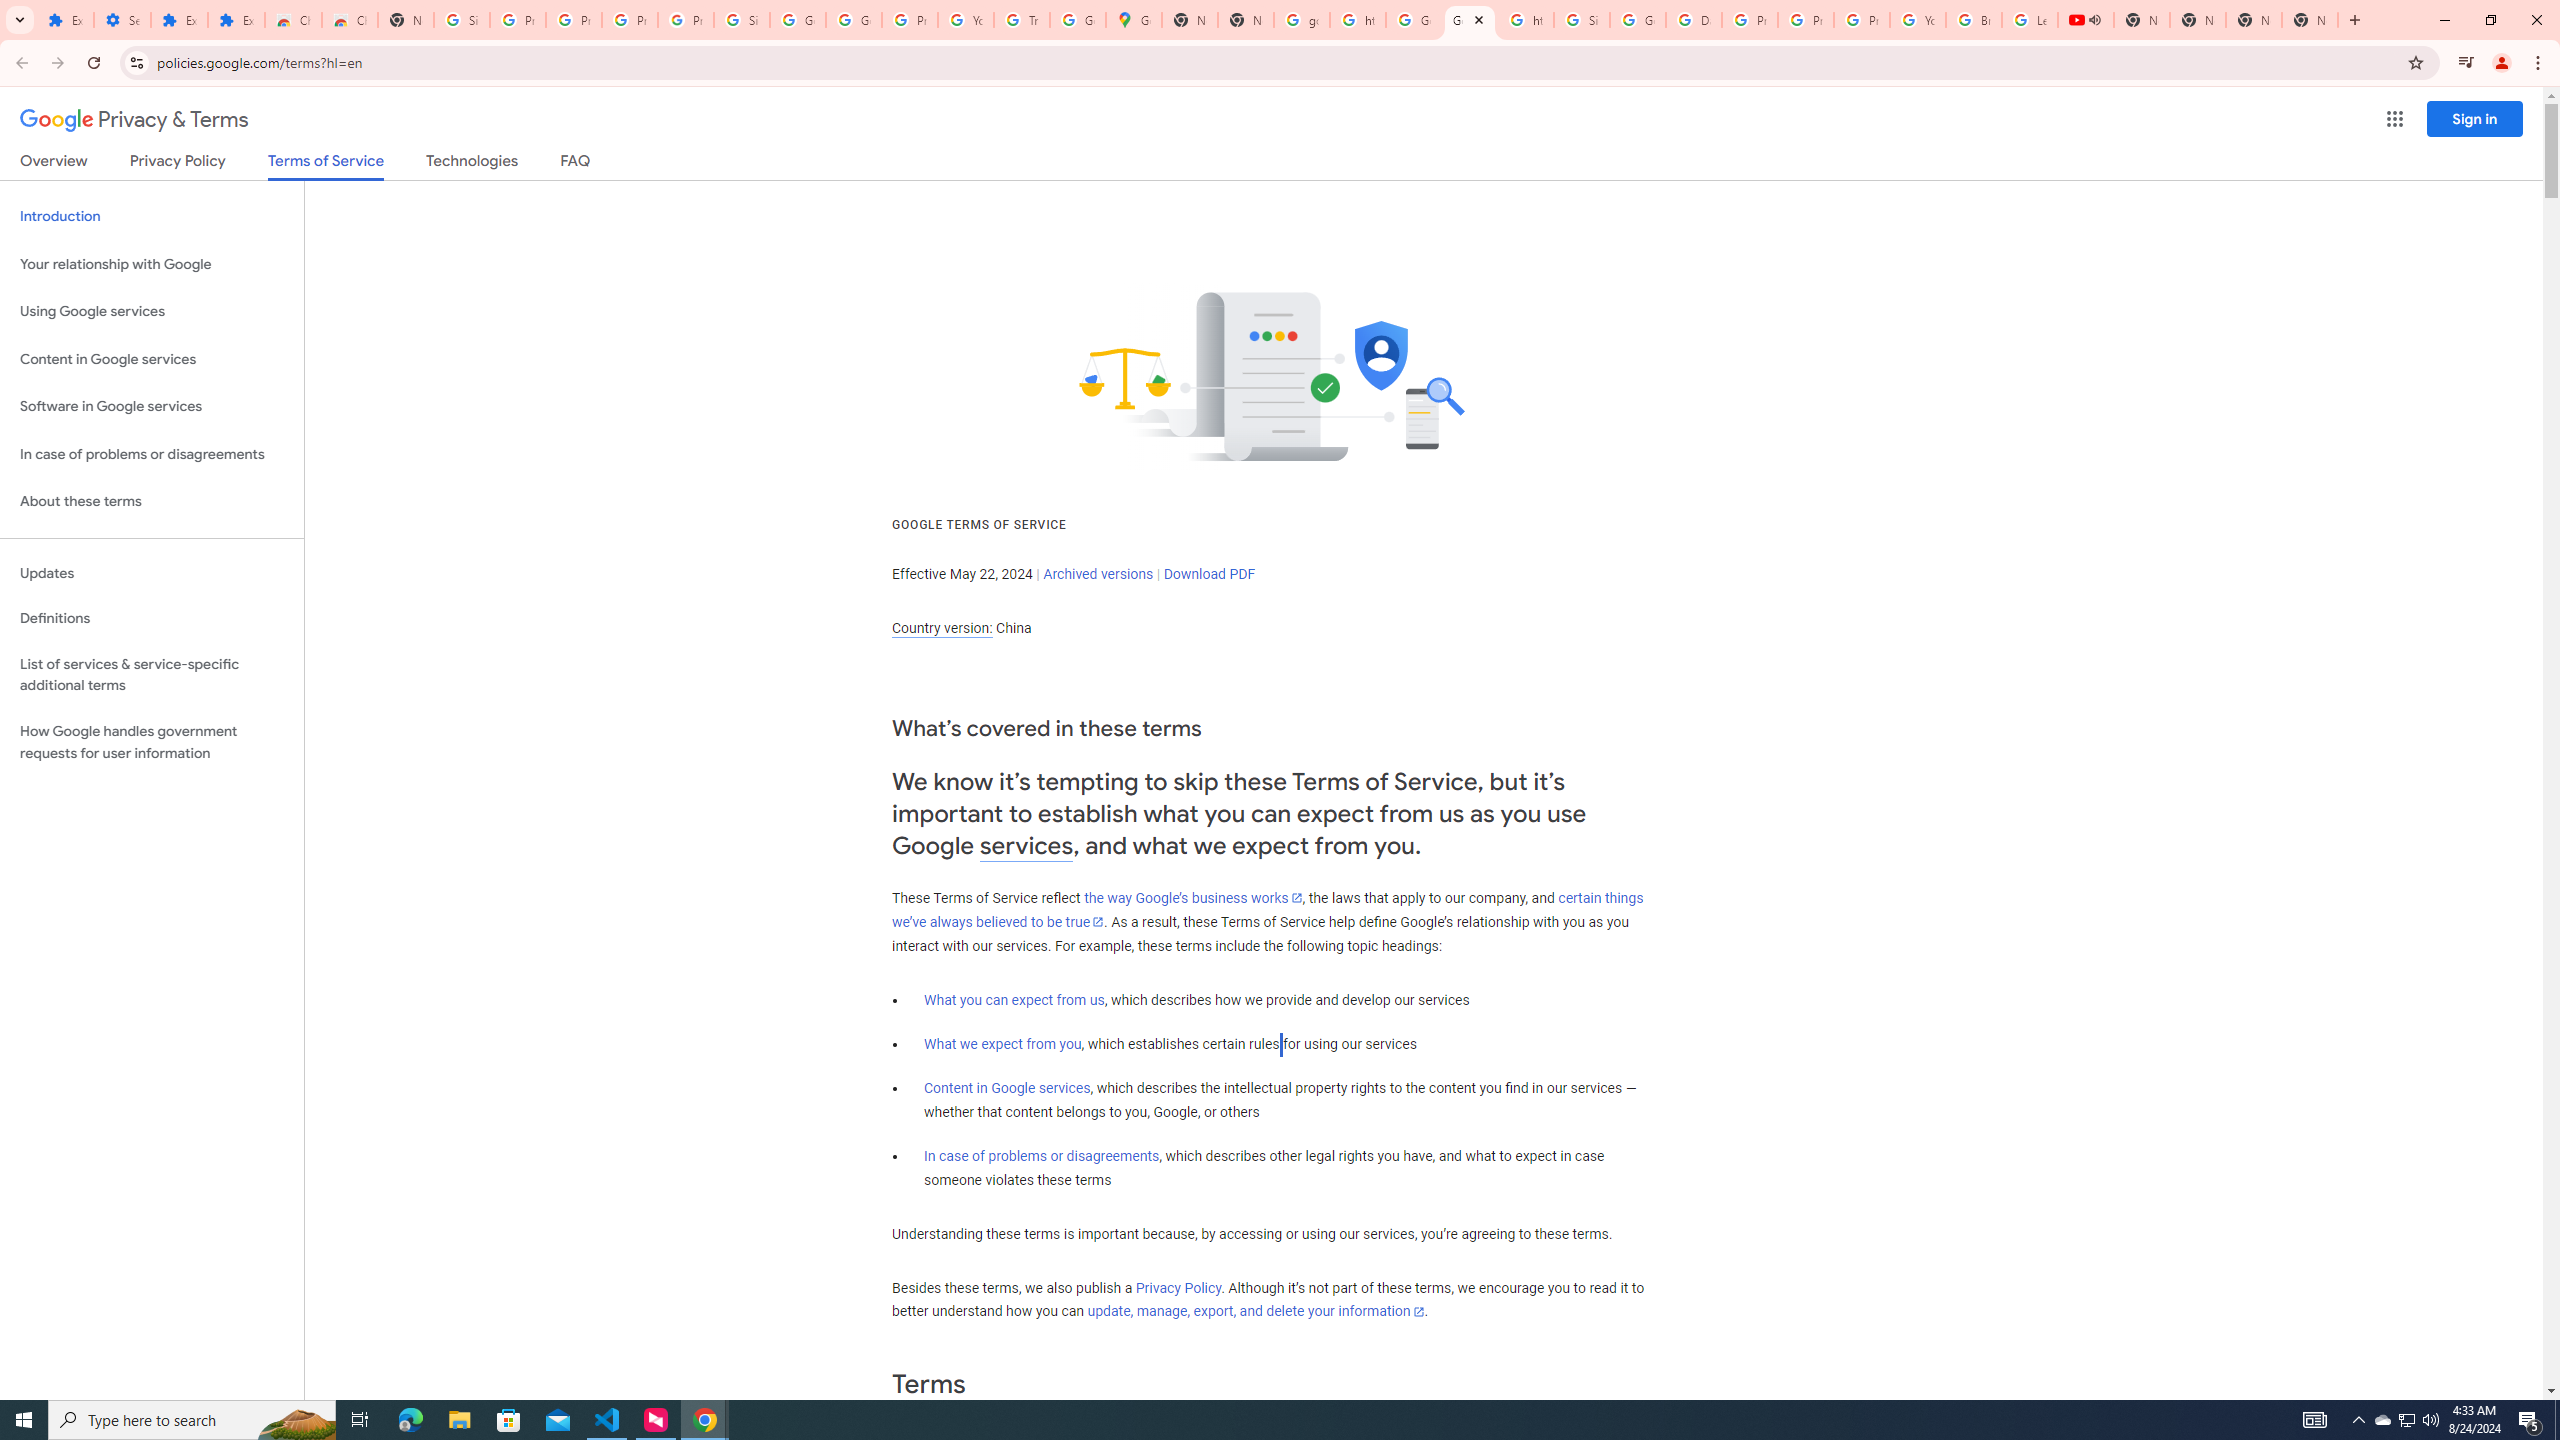 Image resolution: width=2560 pixels, height=1440 pixels. I want to click on List of services & service-specific additional terms, so click(152, 674).